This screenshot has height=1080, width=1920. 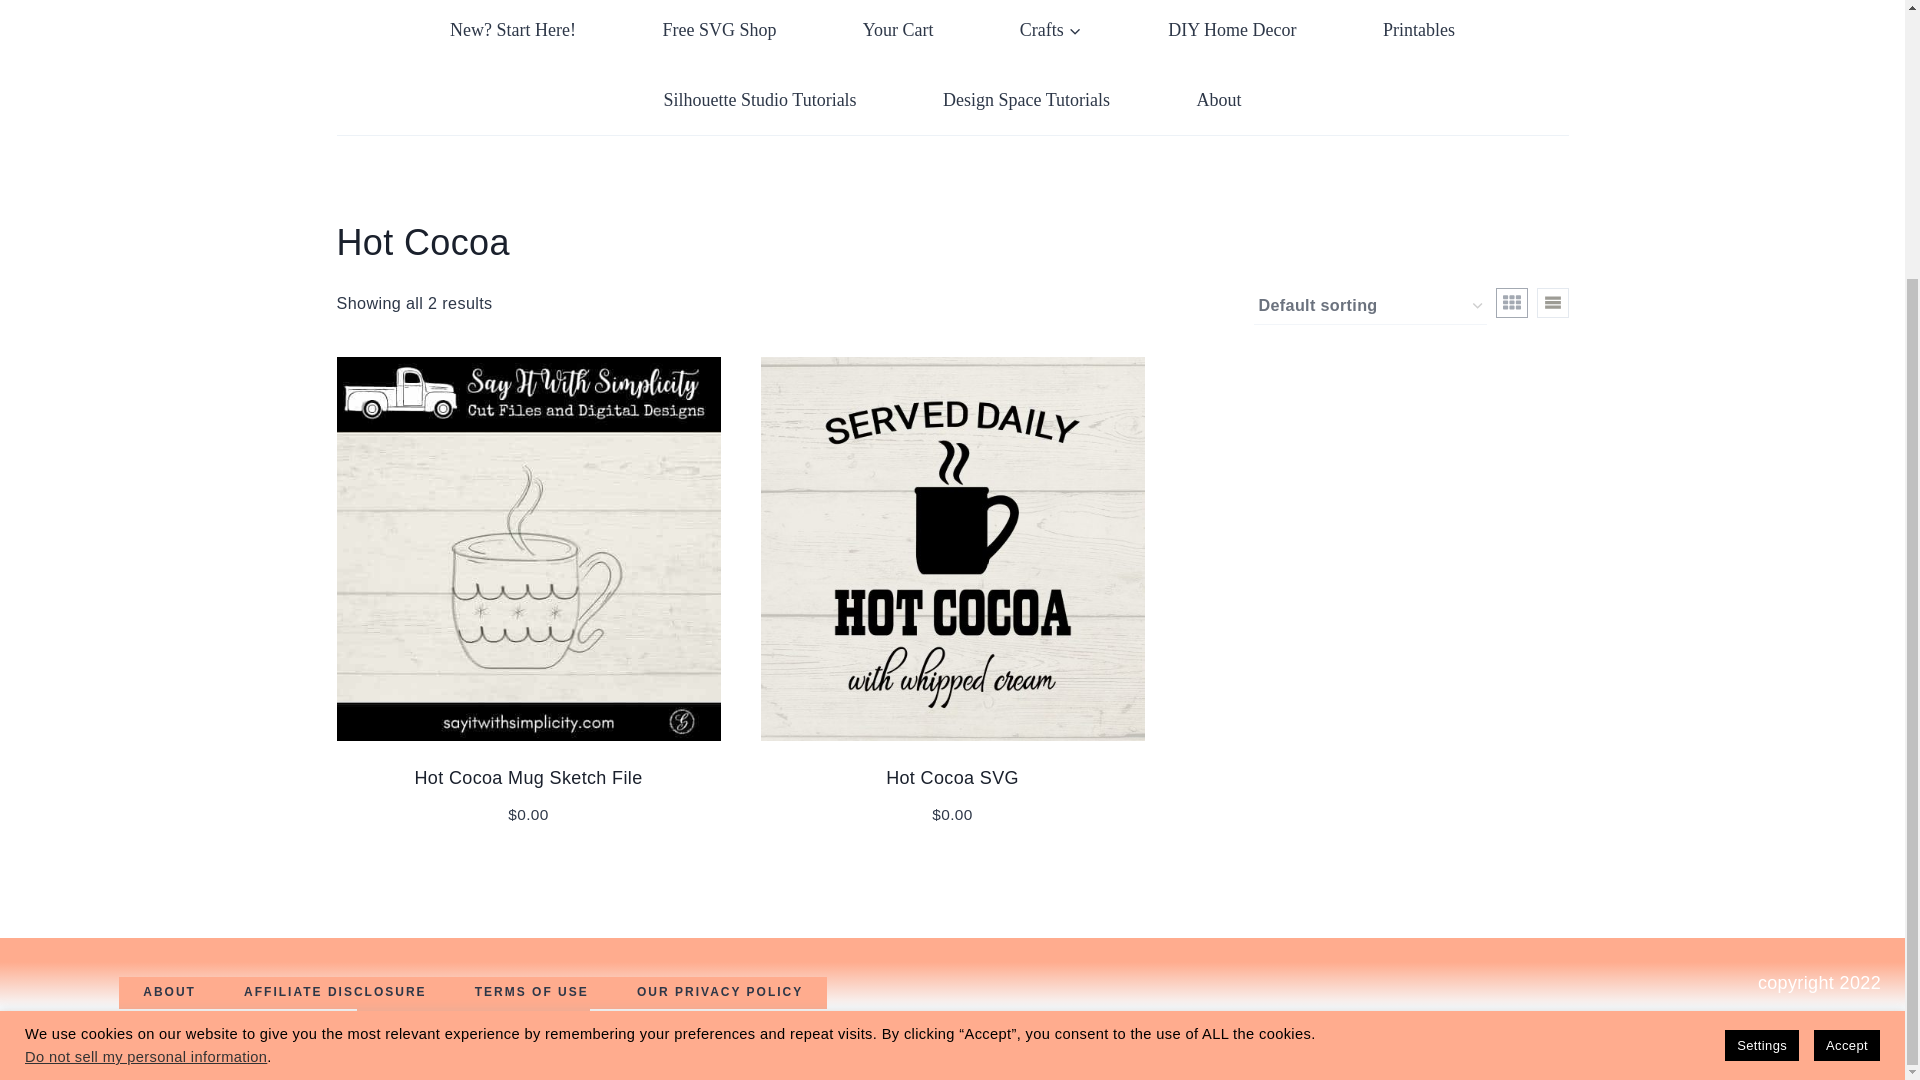 I want to click on Free SVG Shop, so click(x=718, y=32).